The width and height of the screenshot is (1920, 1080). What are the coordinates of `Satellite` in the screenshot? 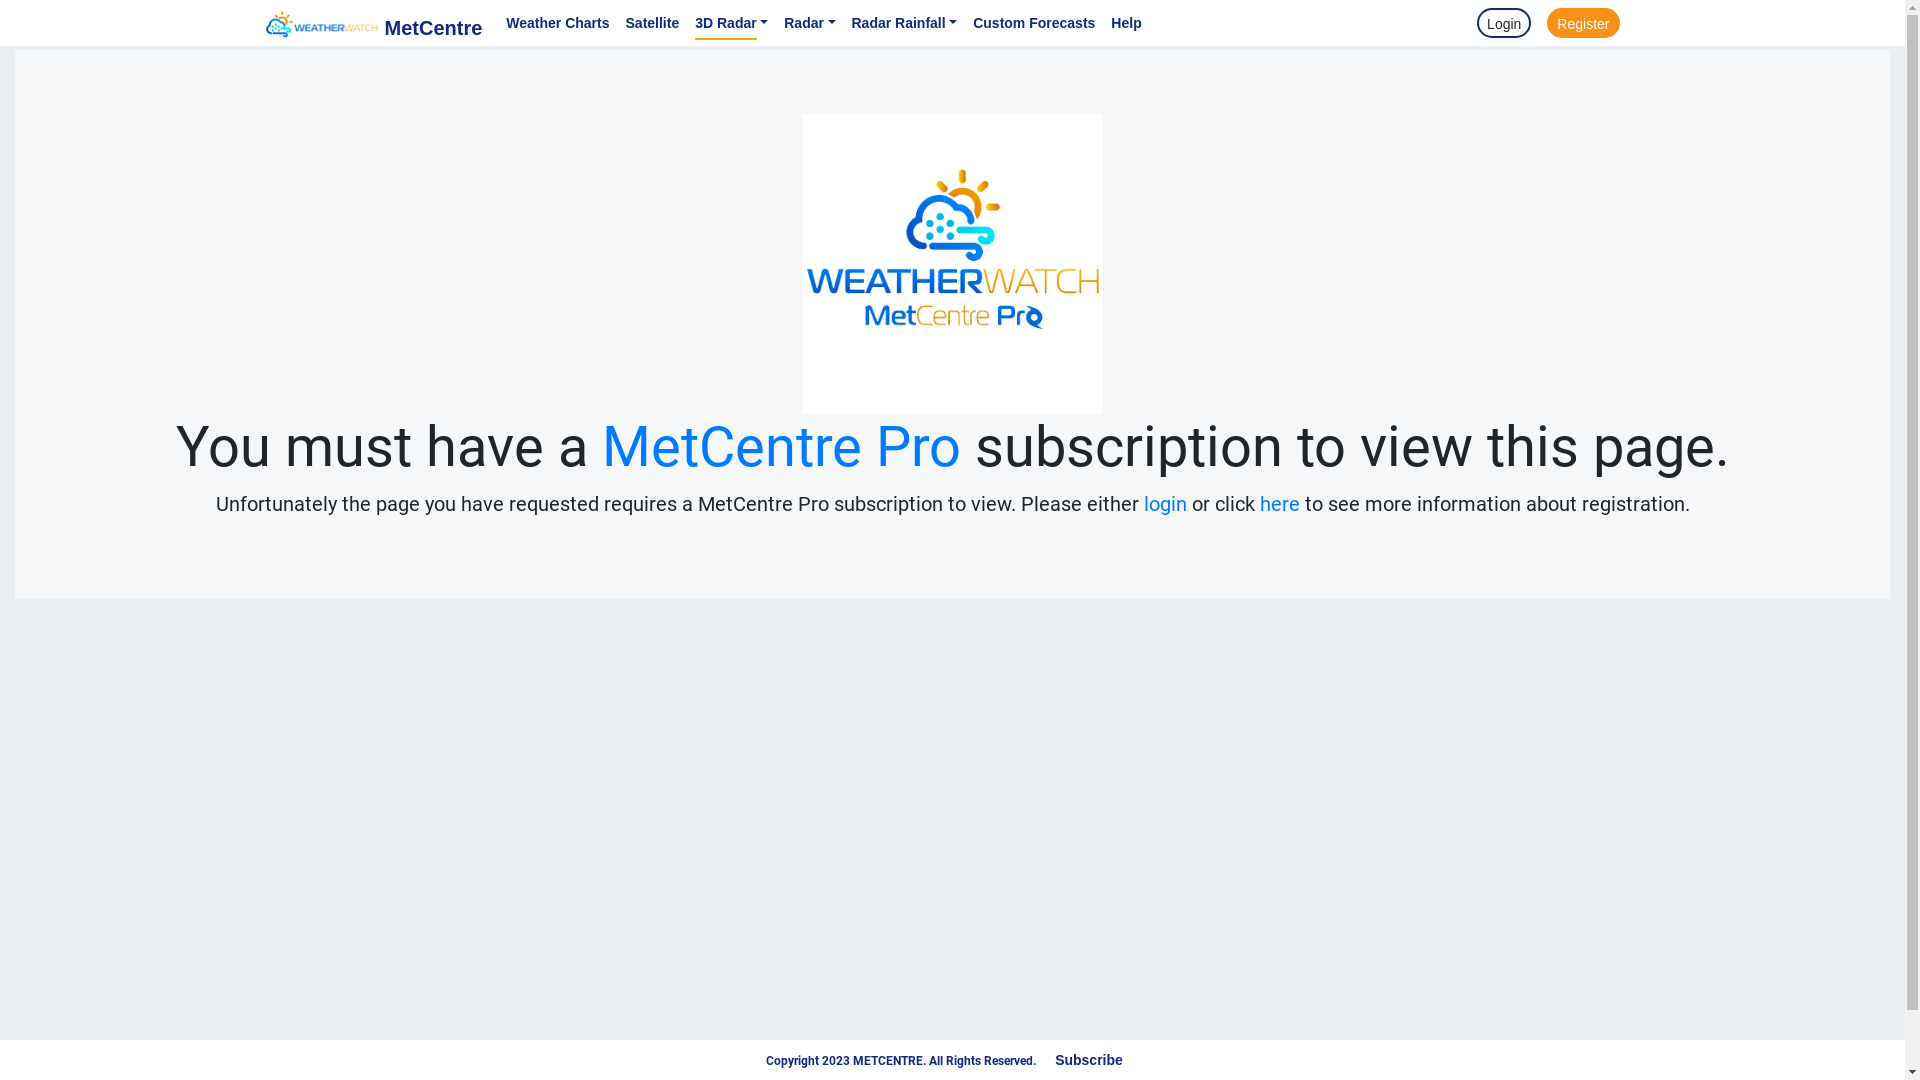 It's located at (653, 22).